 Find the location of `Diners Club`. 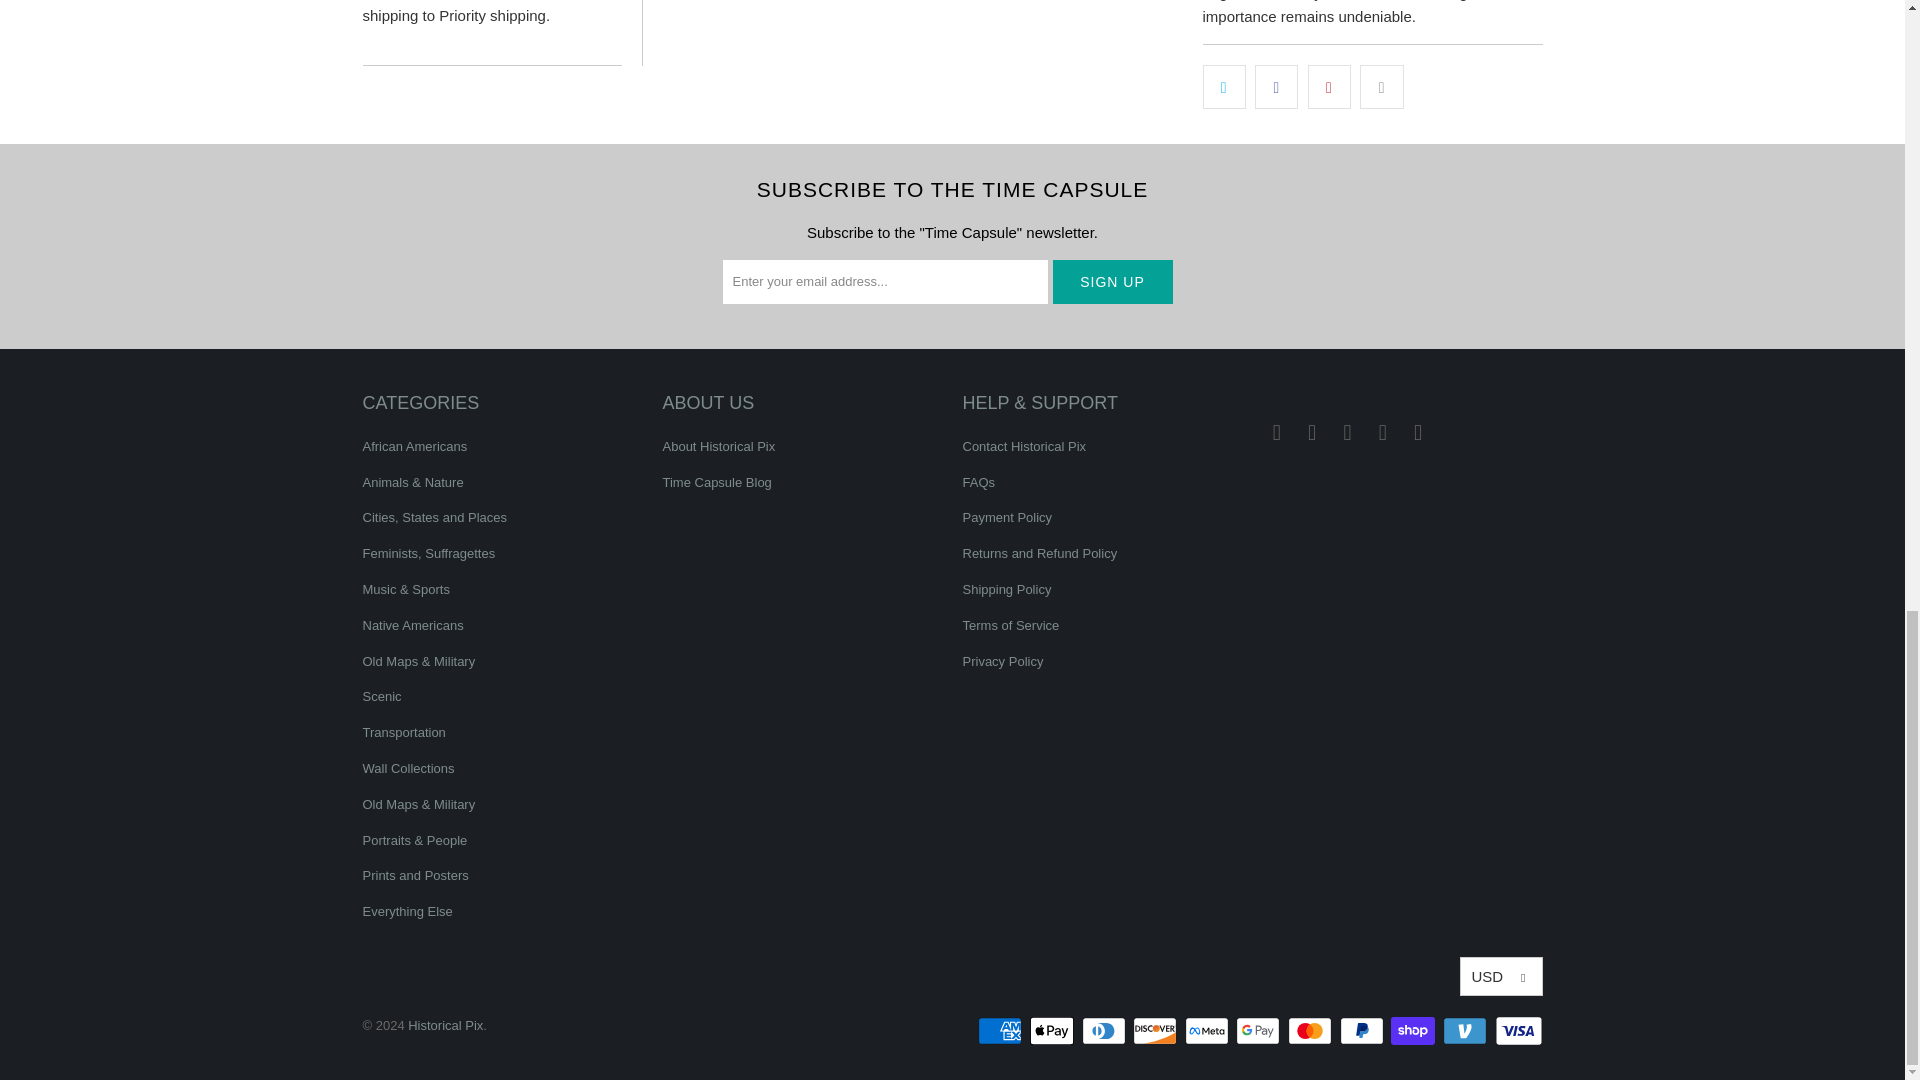

Diners Club is located at coordinates (1106, 1031).